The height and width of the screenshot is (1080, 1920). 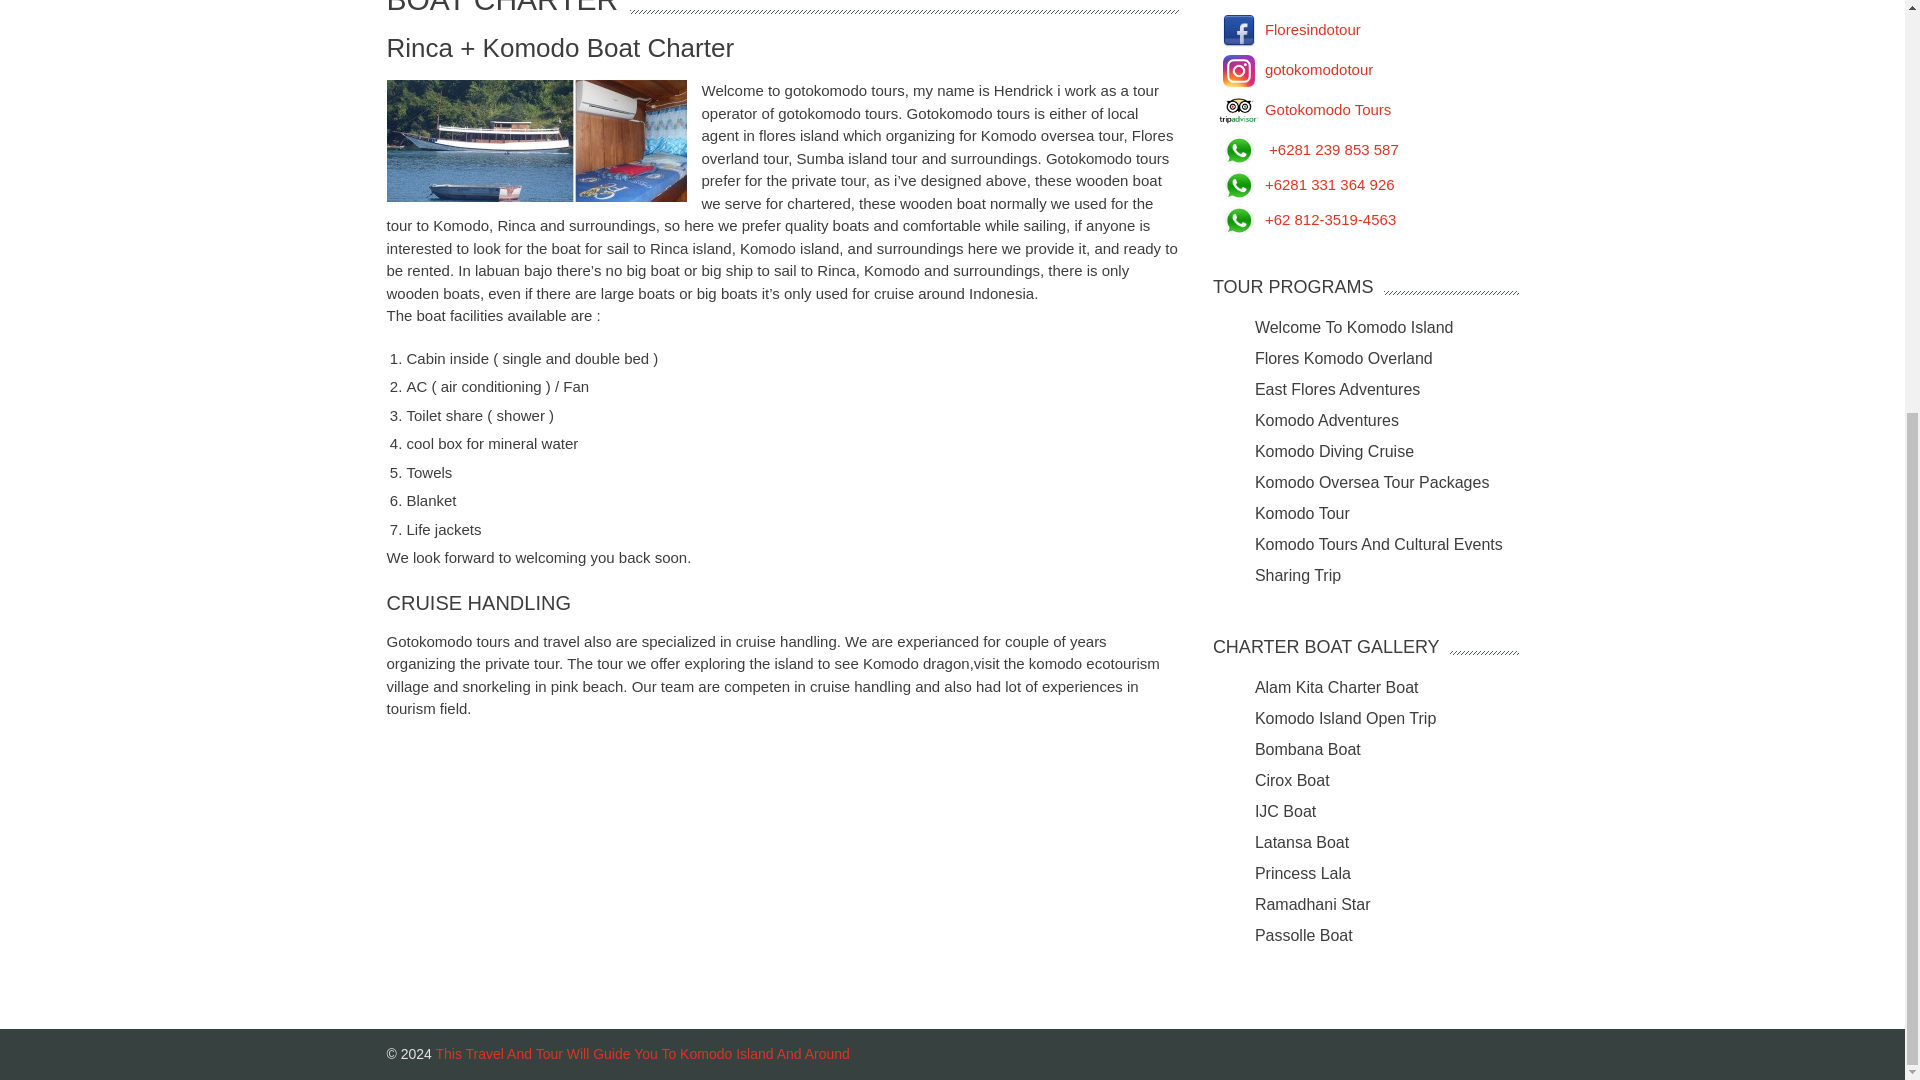 I want to click on Komodo Diving Cruise, so click(x=1334, y=450).